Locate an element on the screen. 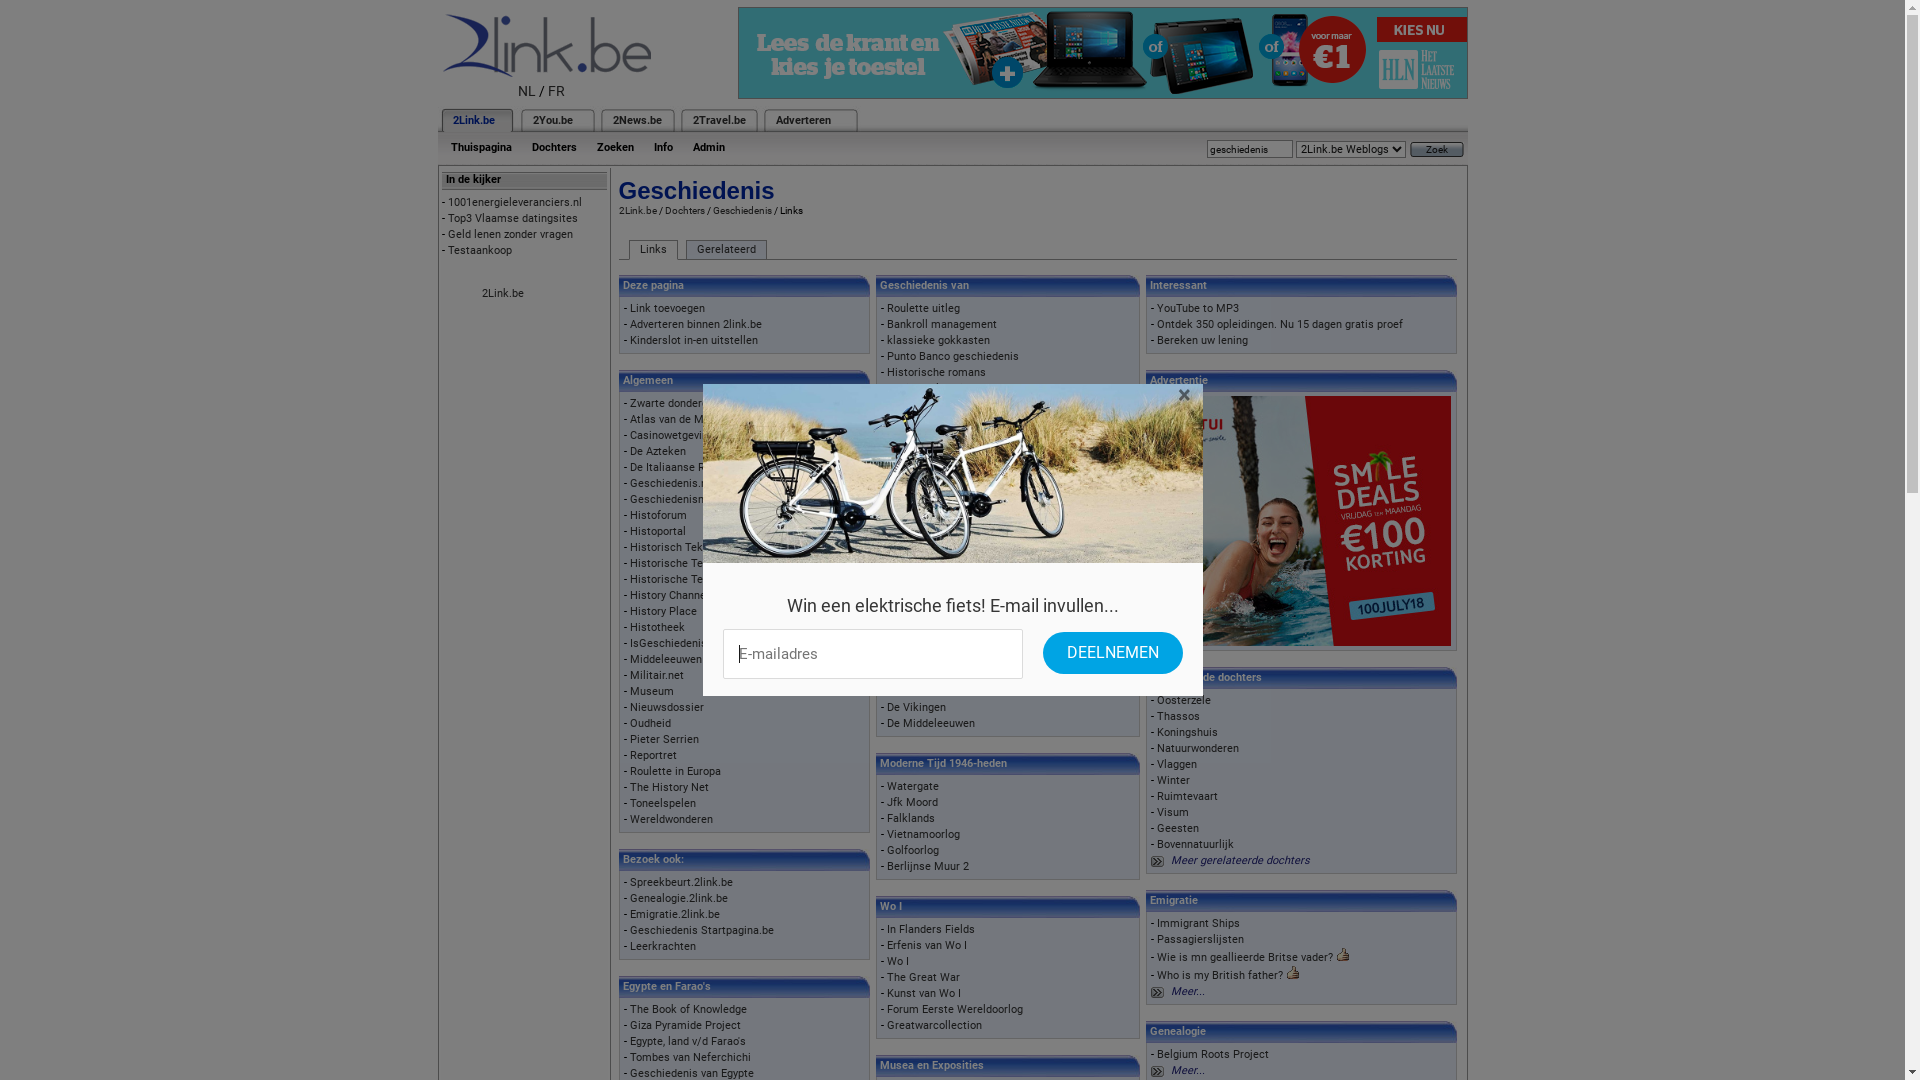 The height and width of the screenshot is (1080, 1920). Geschiedenis is located at coordinates (742, 210).